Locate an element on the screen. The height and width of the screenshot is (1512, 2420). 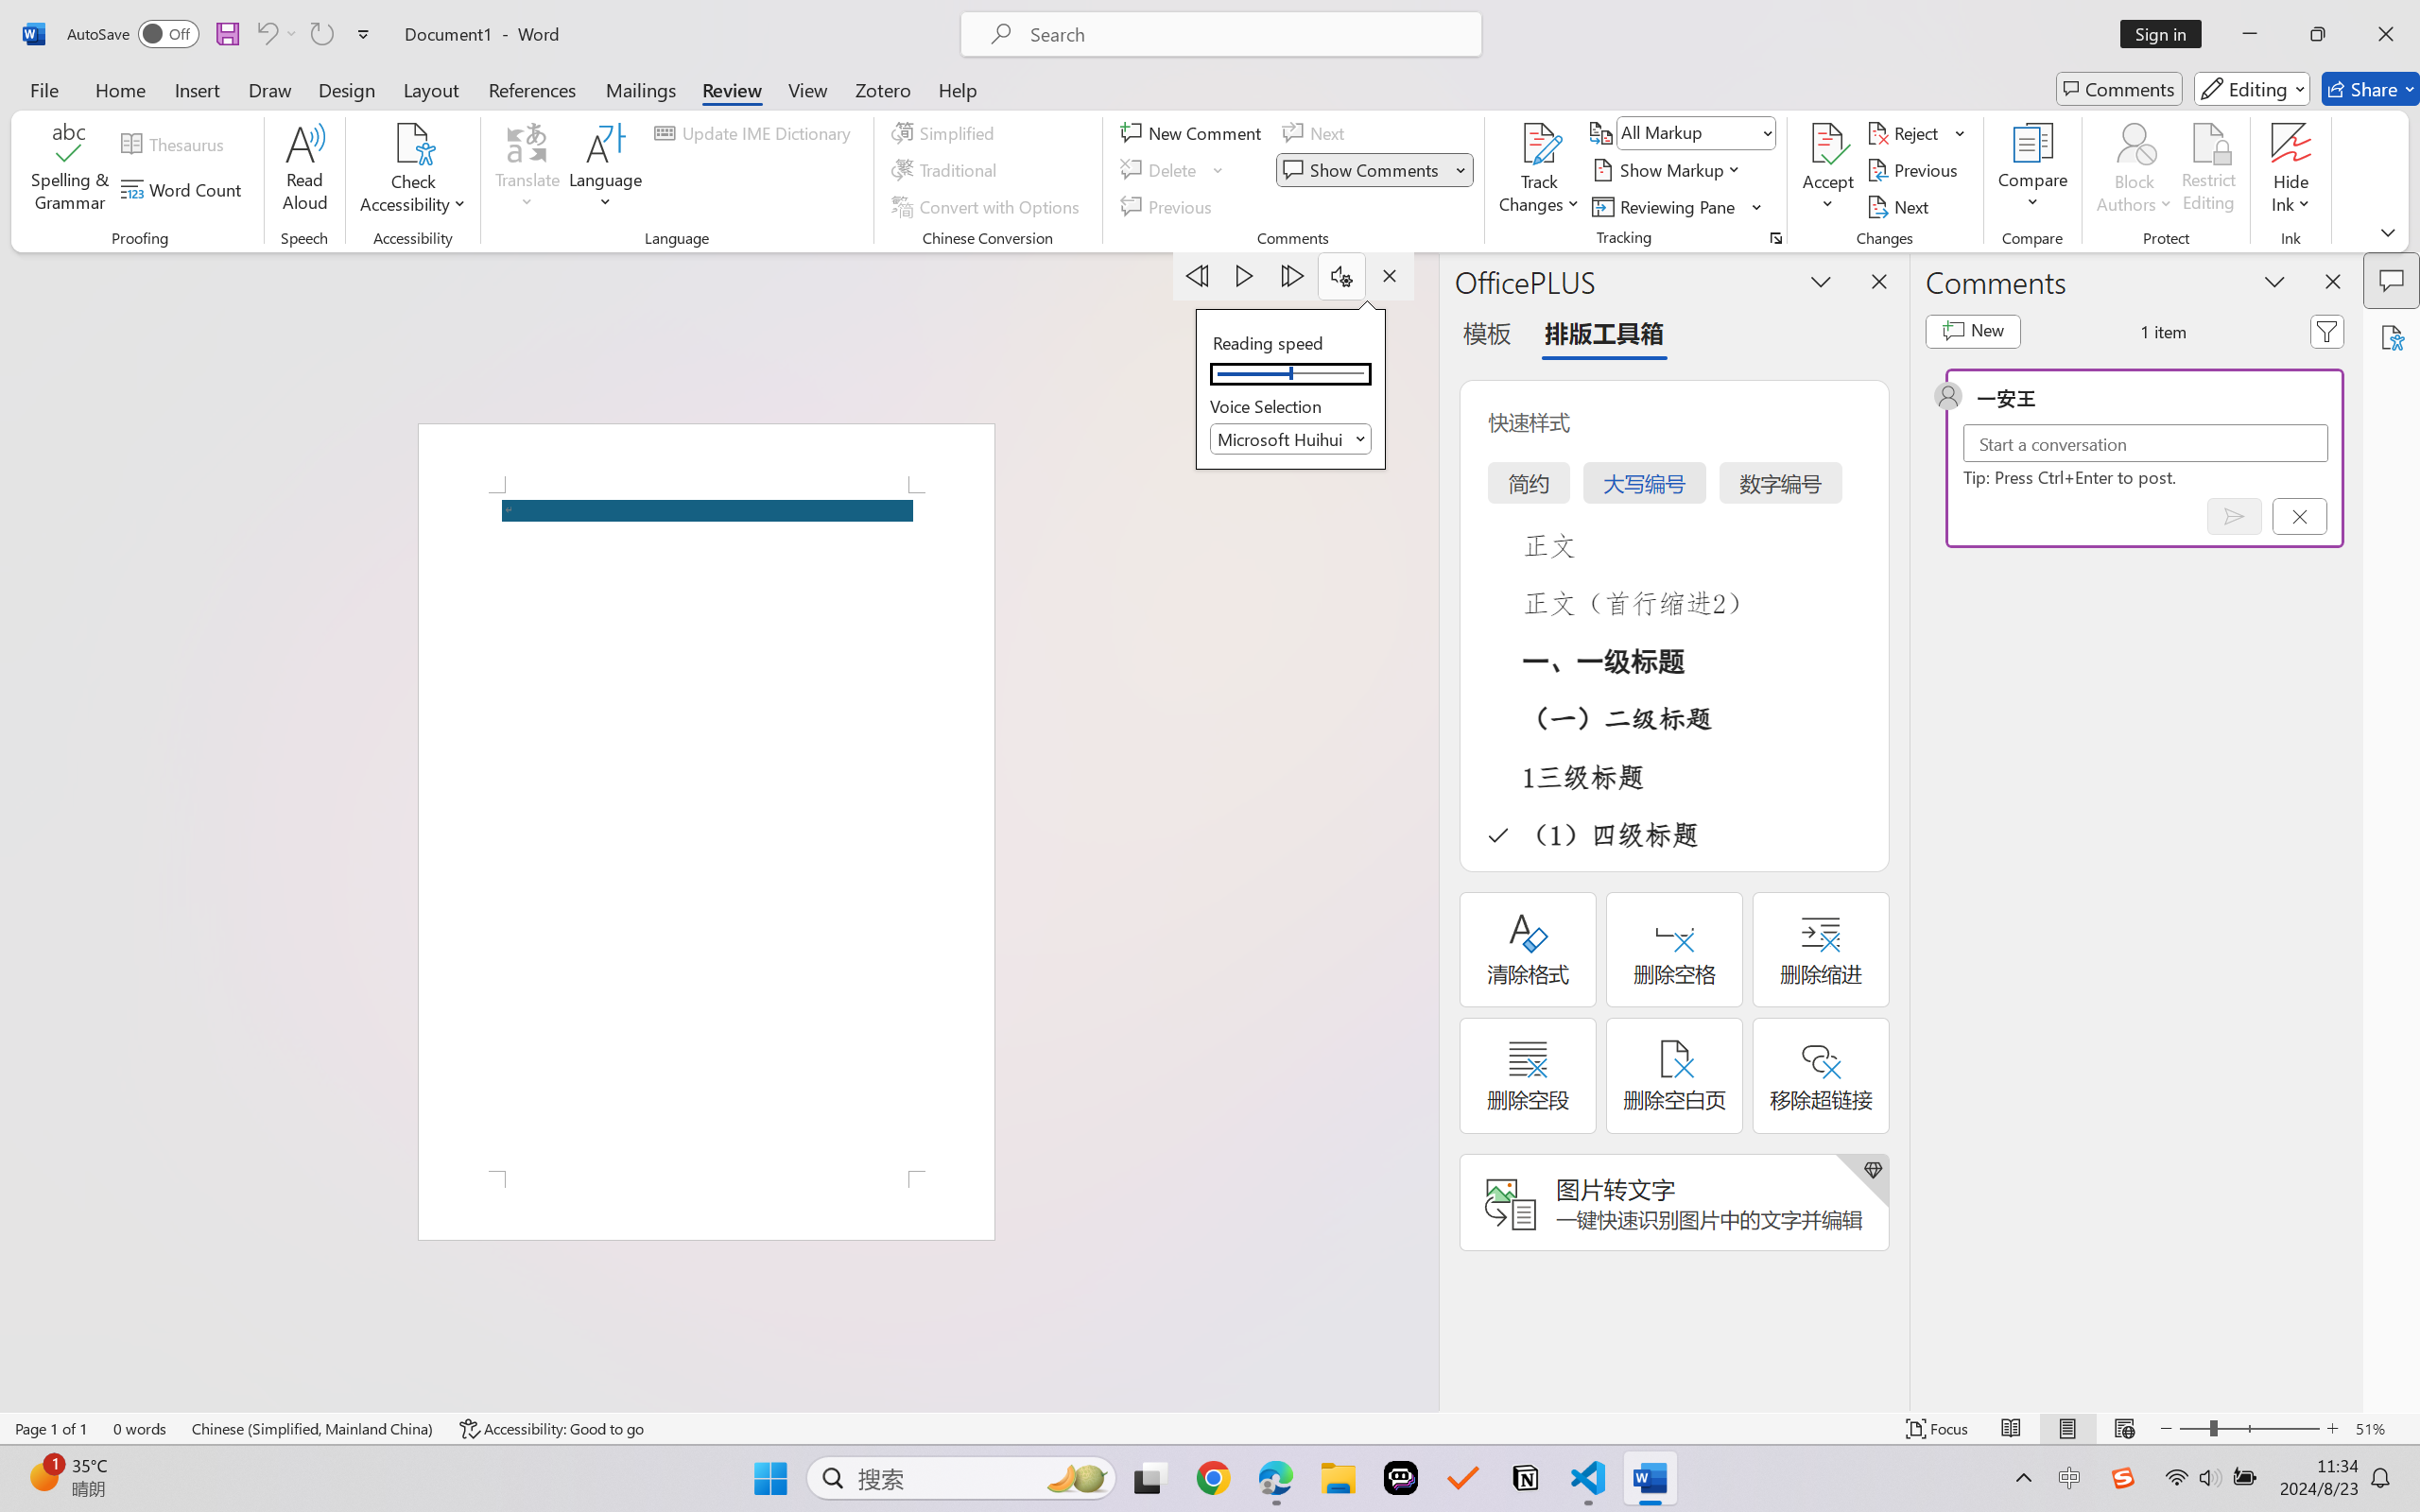
New comment is located at coordinates (1973, 331).